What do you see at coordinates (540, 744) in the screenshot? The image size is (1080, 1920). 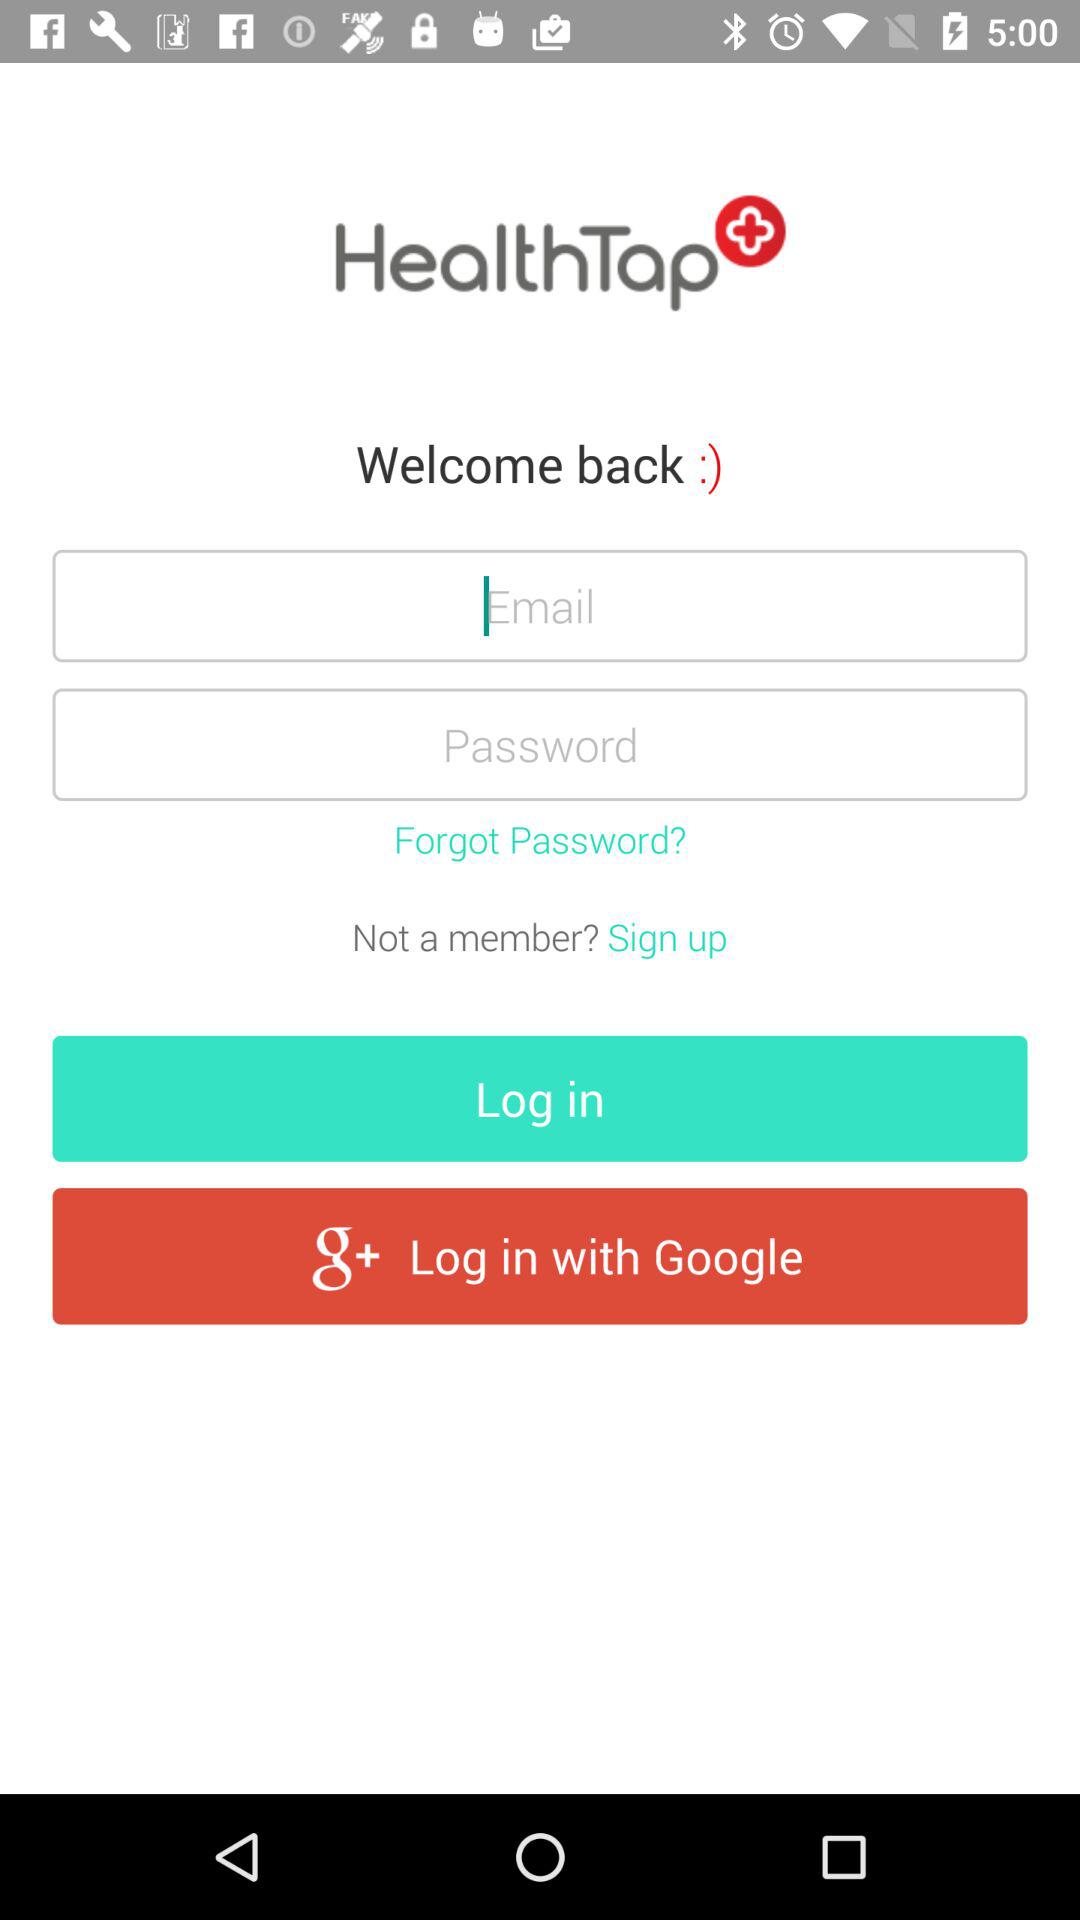 I see `enter password` at bounding box center [540, 744].